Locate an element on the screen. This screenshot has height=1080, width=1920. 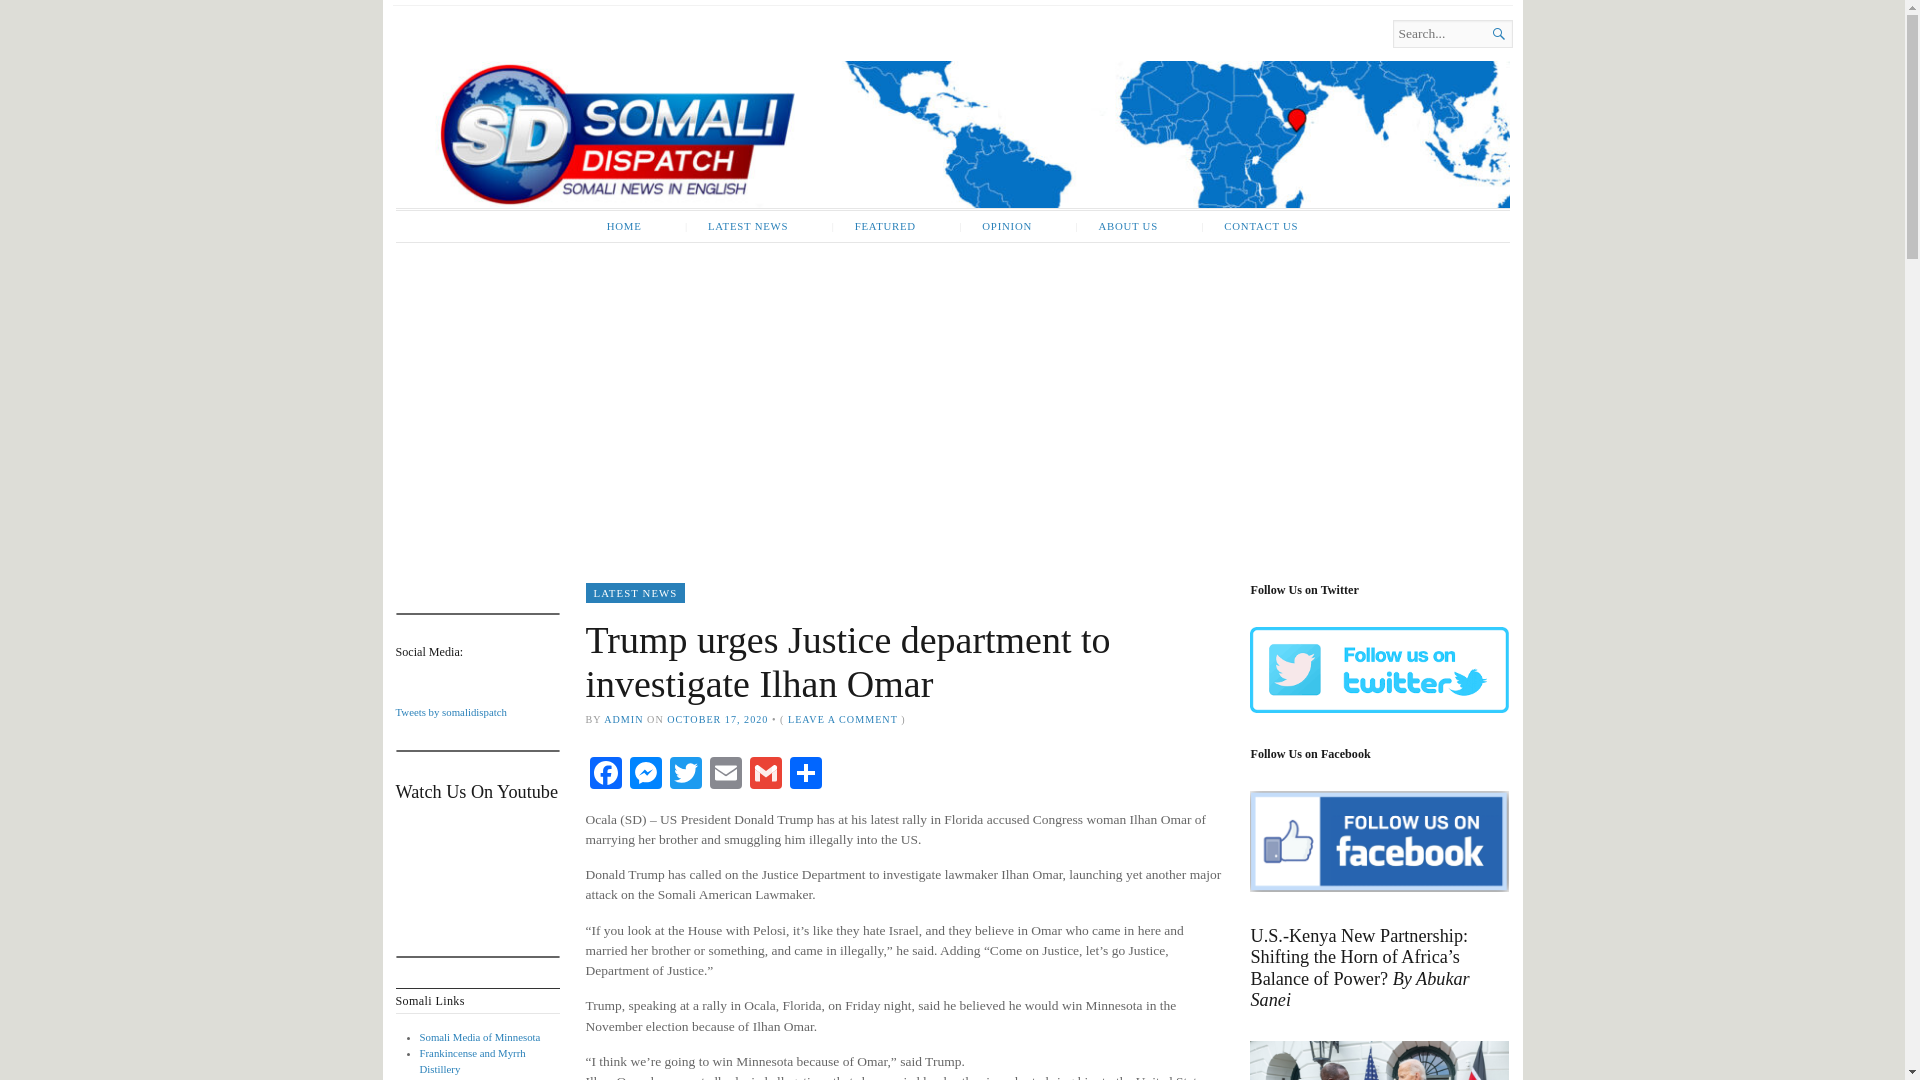
OPINION is located at coordinates (995, 226).